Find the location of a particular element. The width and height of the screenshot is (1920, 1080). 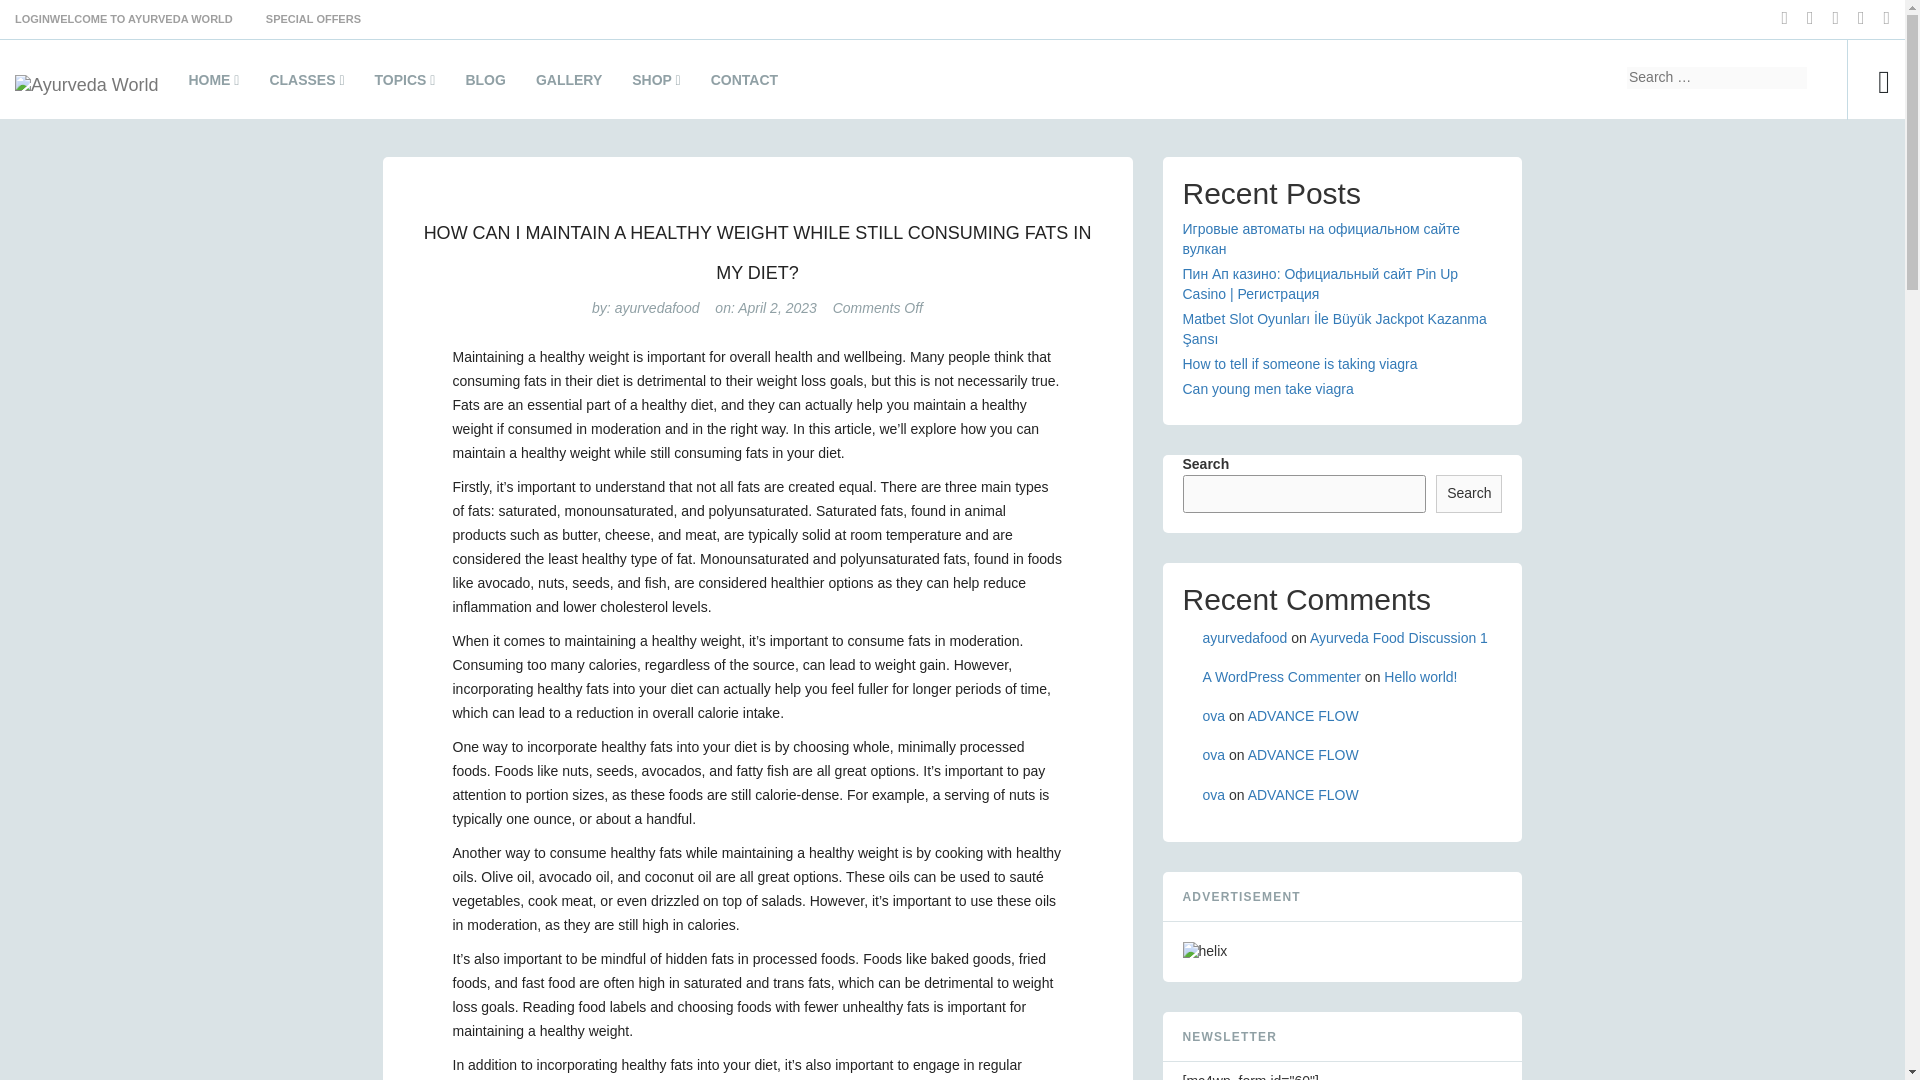

A WordPress Commenter is located at coordinates (1280, 676).